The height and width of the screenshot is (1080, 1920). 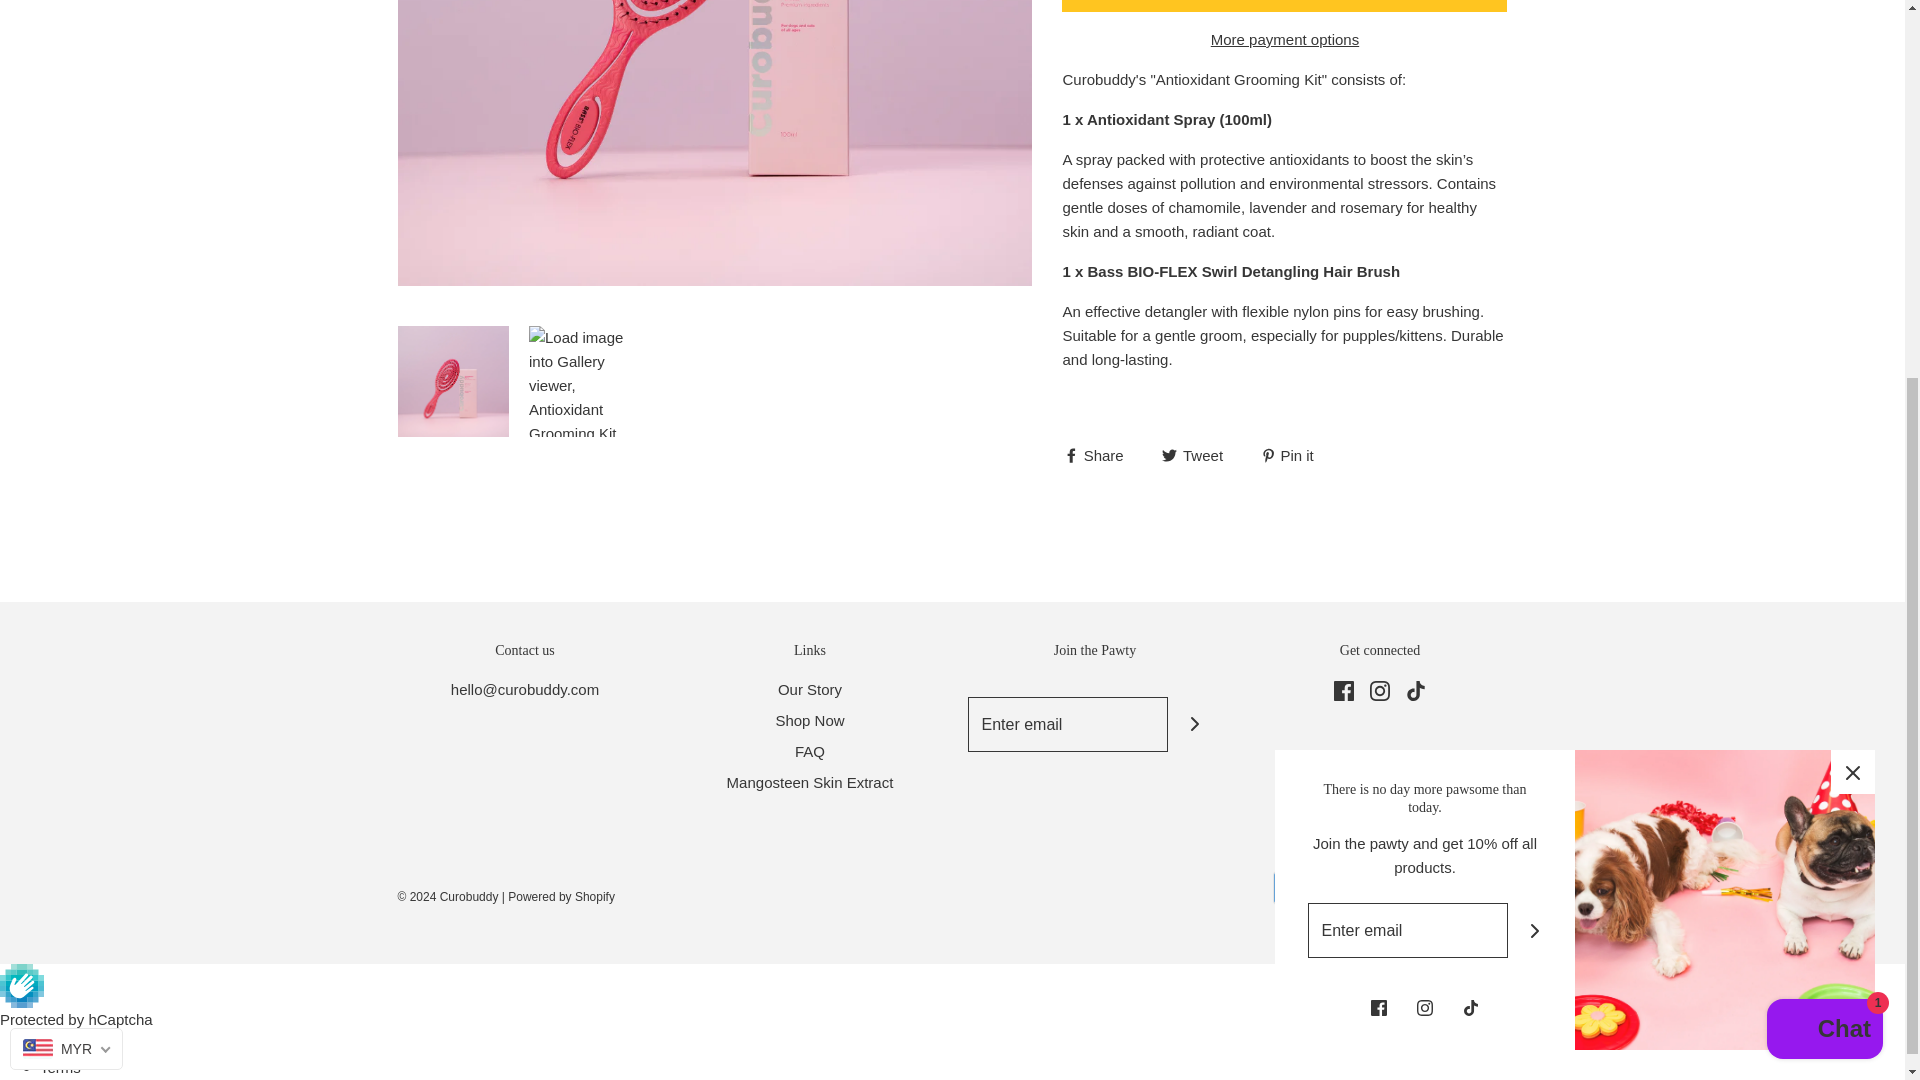 I want to click on Visa, so click(x=1479, y=888).